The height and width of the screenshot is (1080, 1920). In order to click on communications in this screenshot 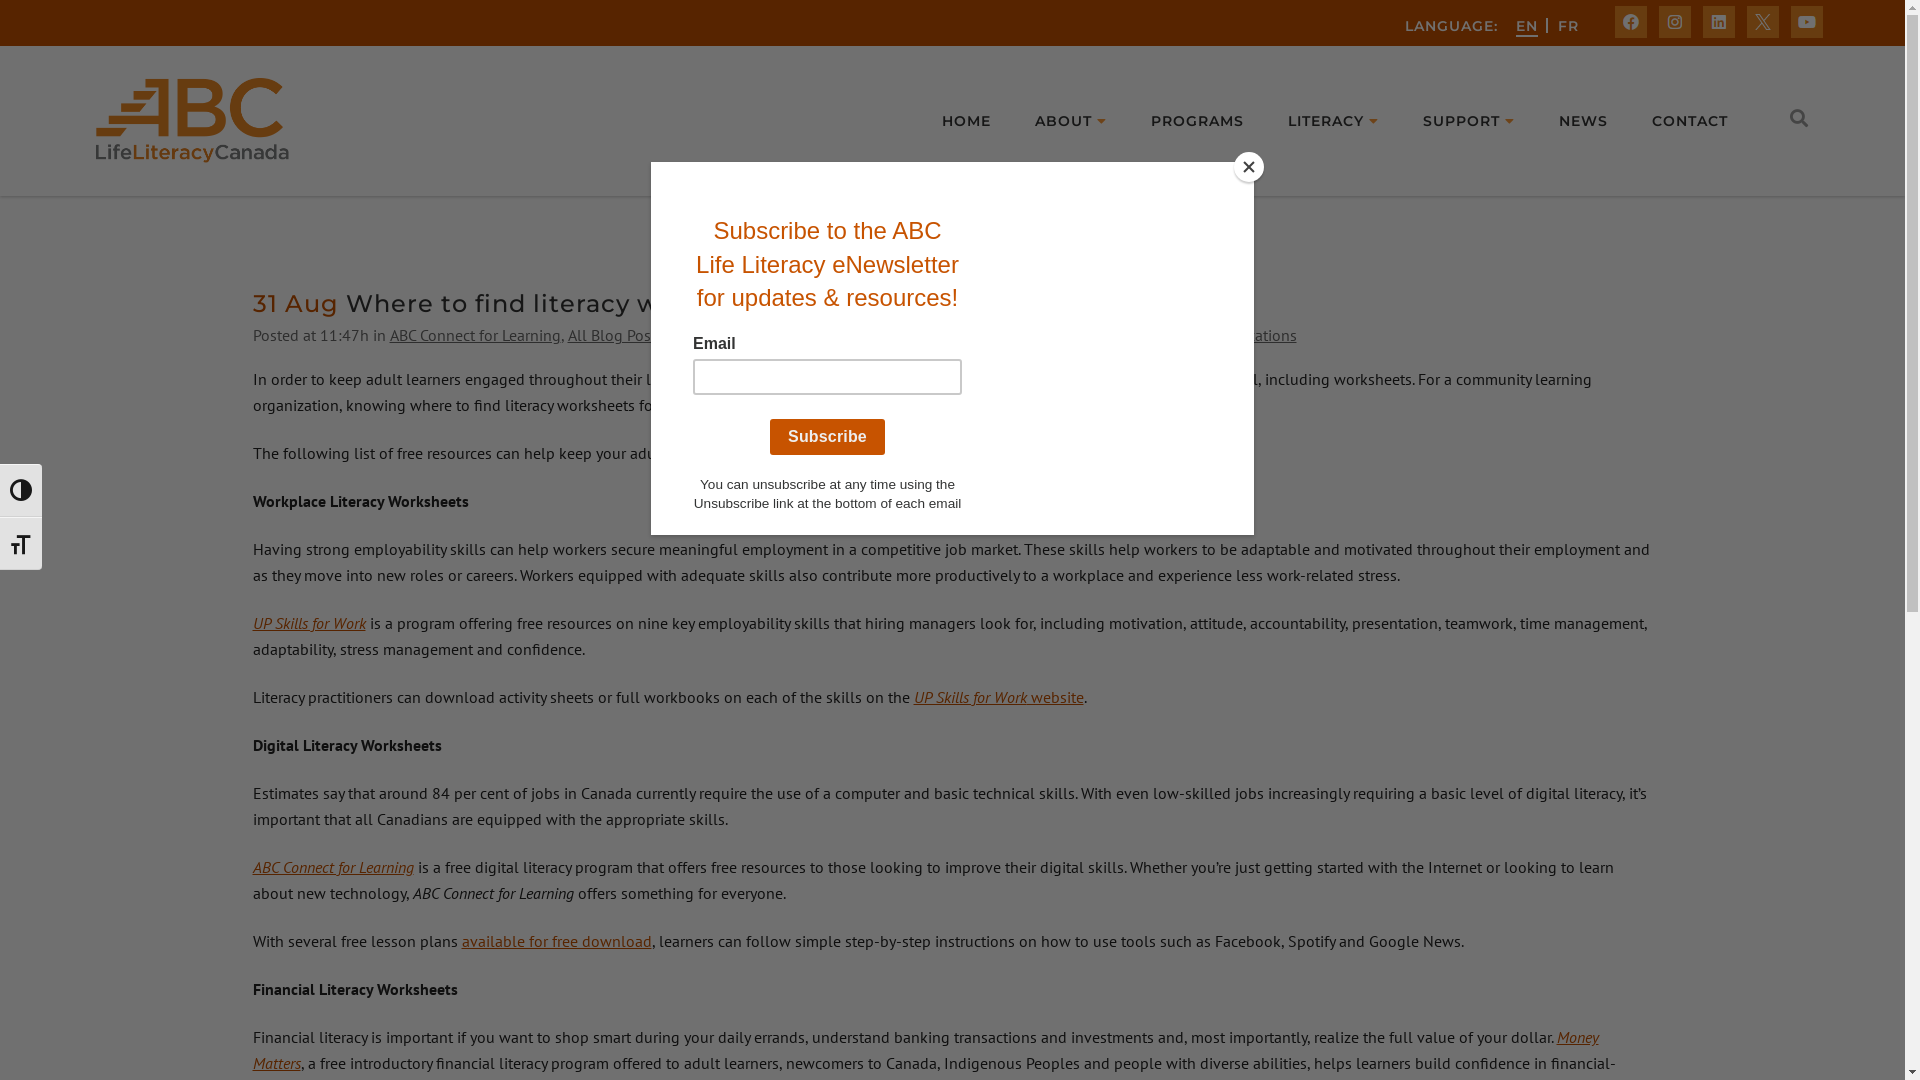, I will do `click(1240, 335)`.